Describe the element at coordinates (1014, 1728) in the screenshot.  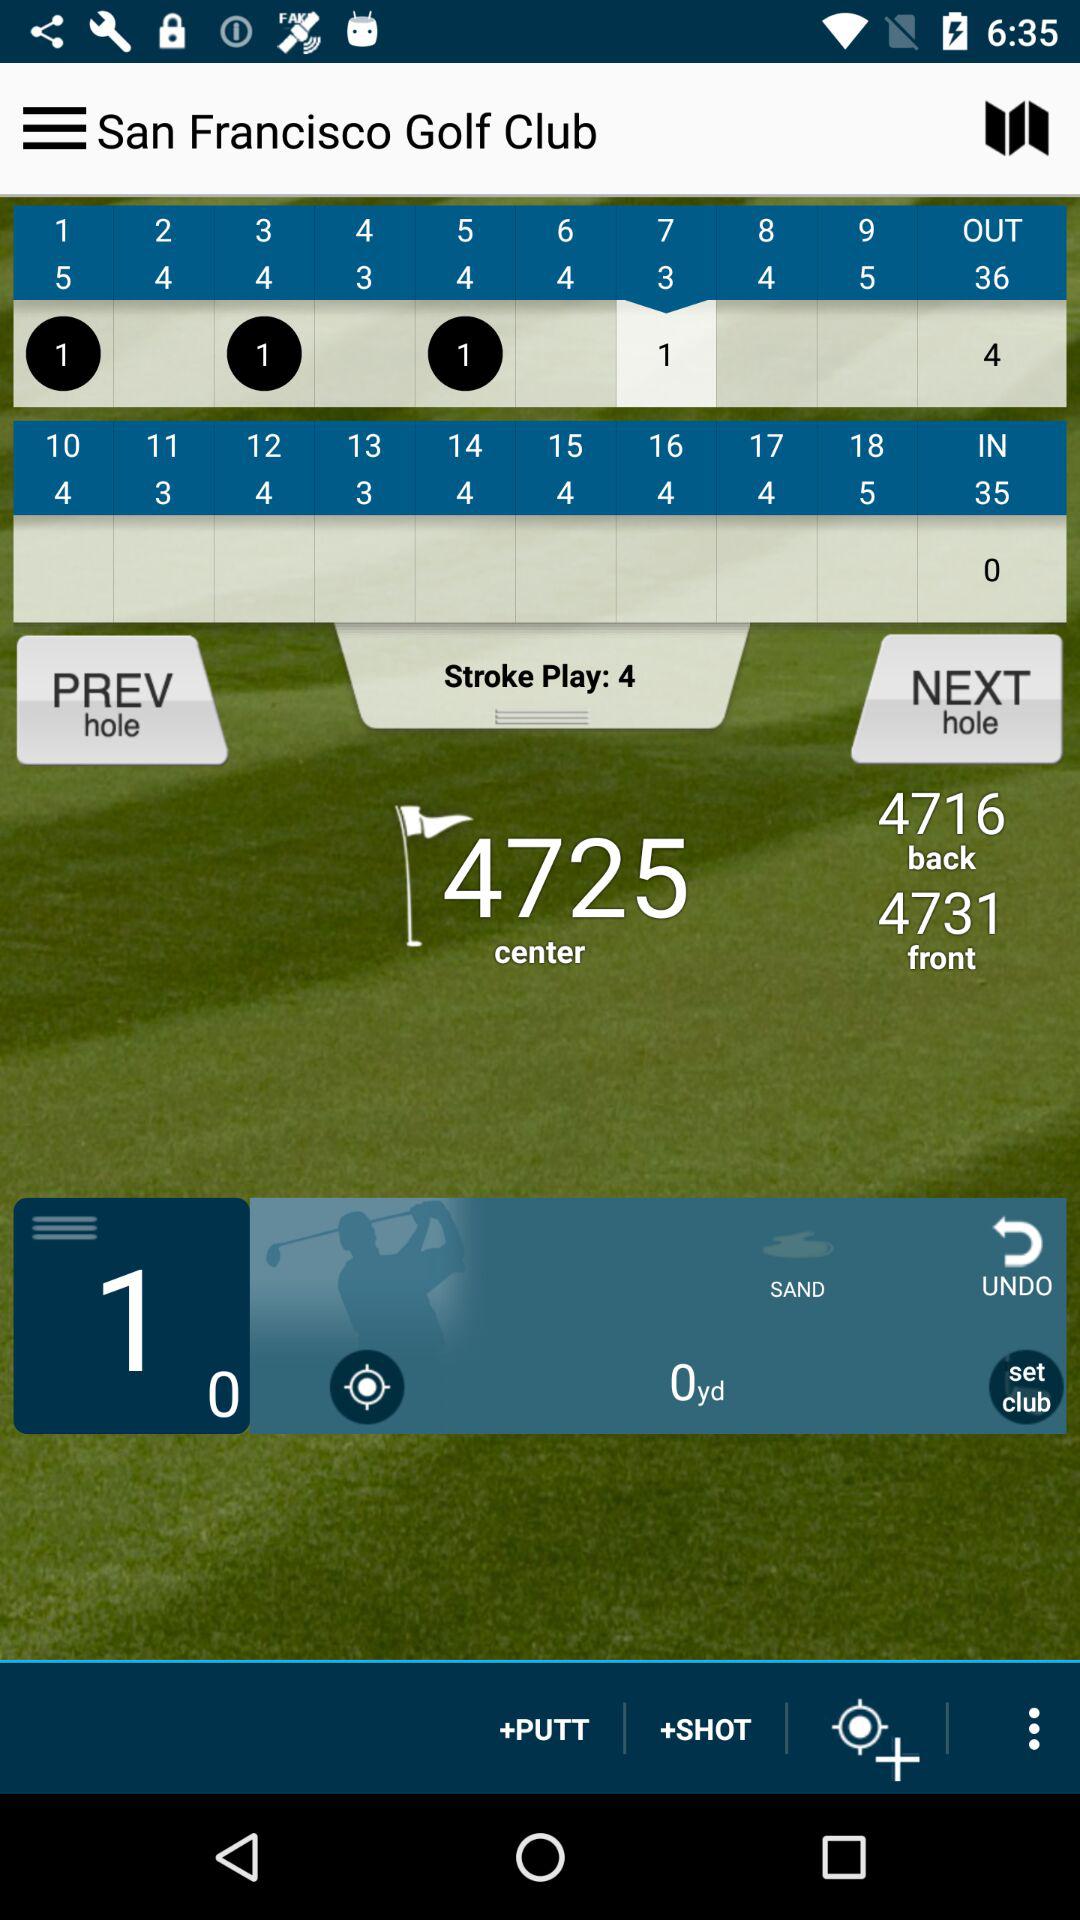
I see `options` at that location.